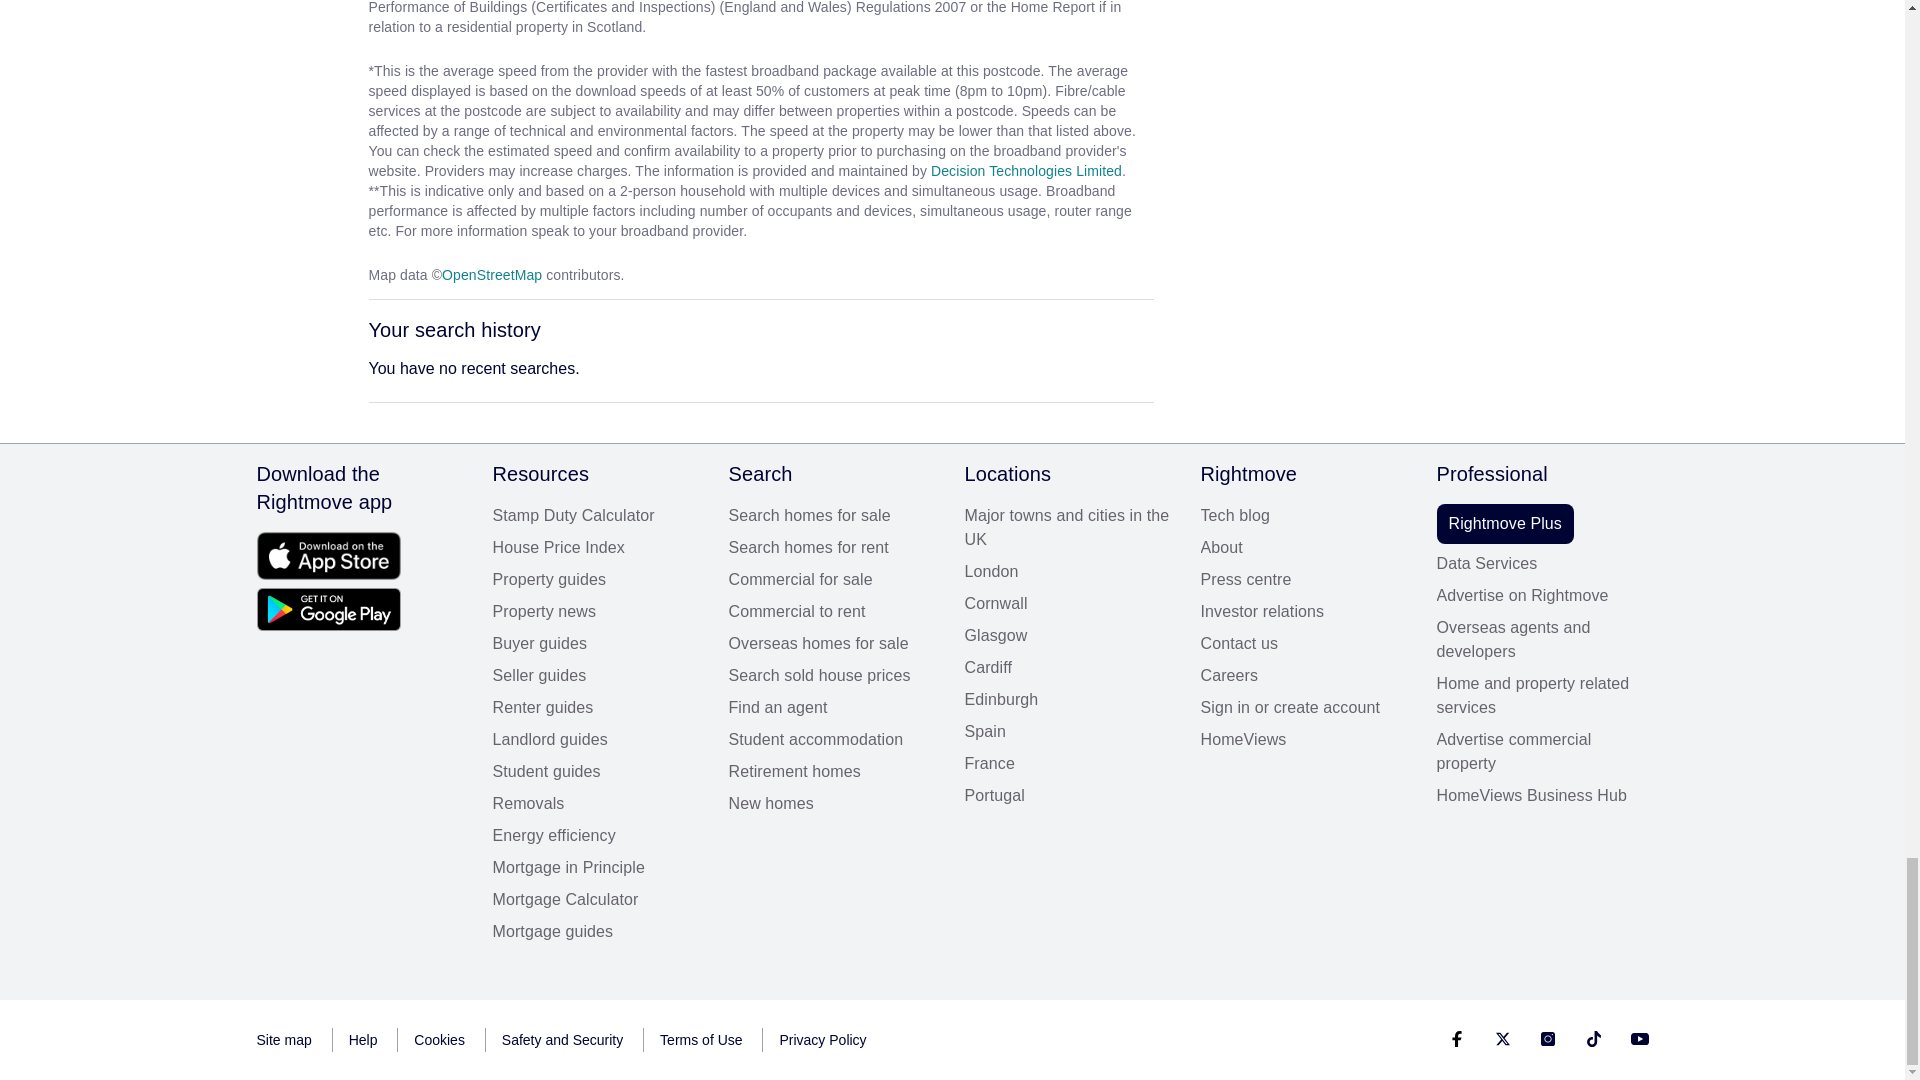 This screenshot has height=1080, width=1920. I want to click on Buyer guides, so click(598, 643).